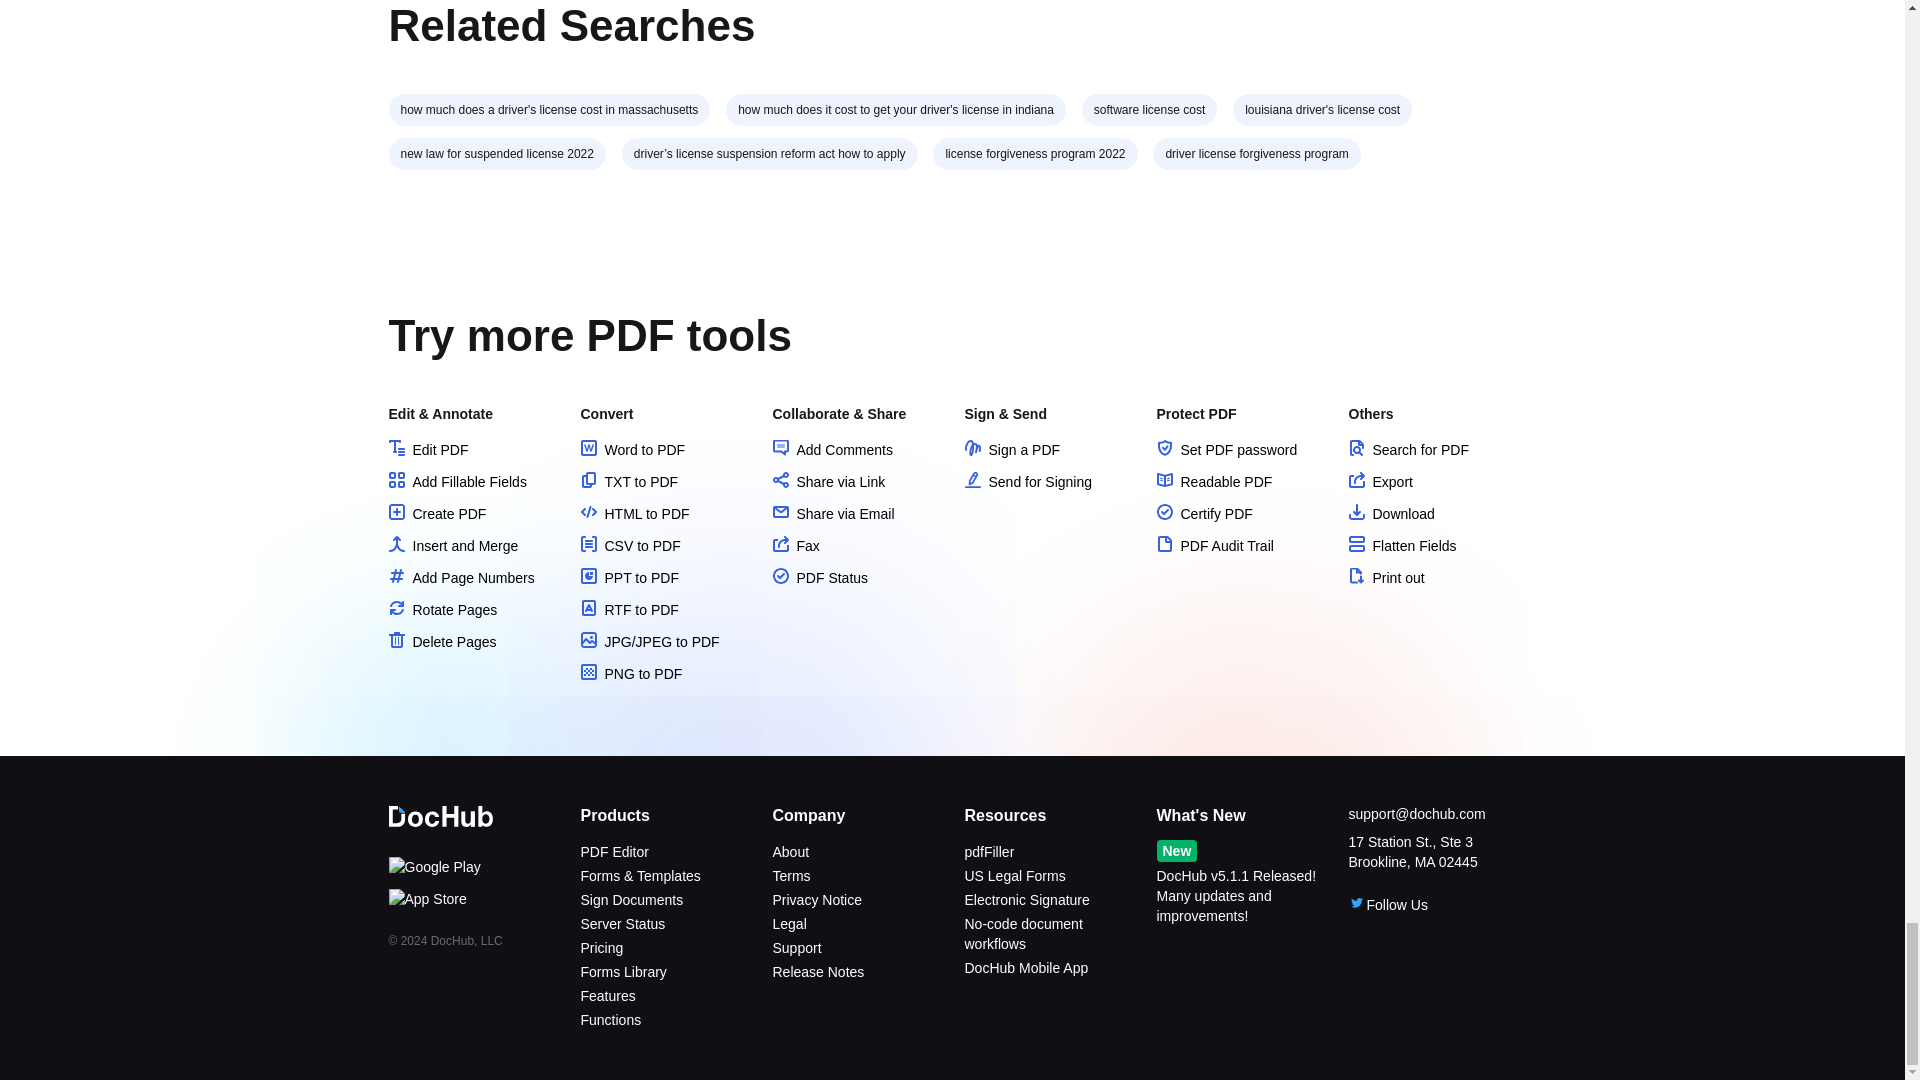 The image size is (1920, 1080). I want to click on PPT to PDF, so click(628, 578).